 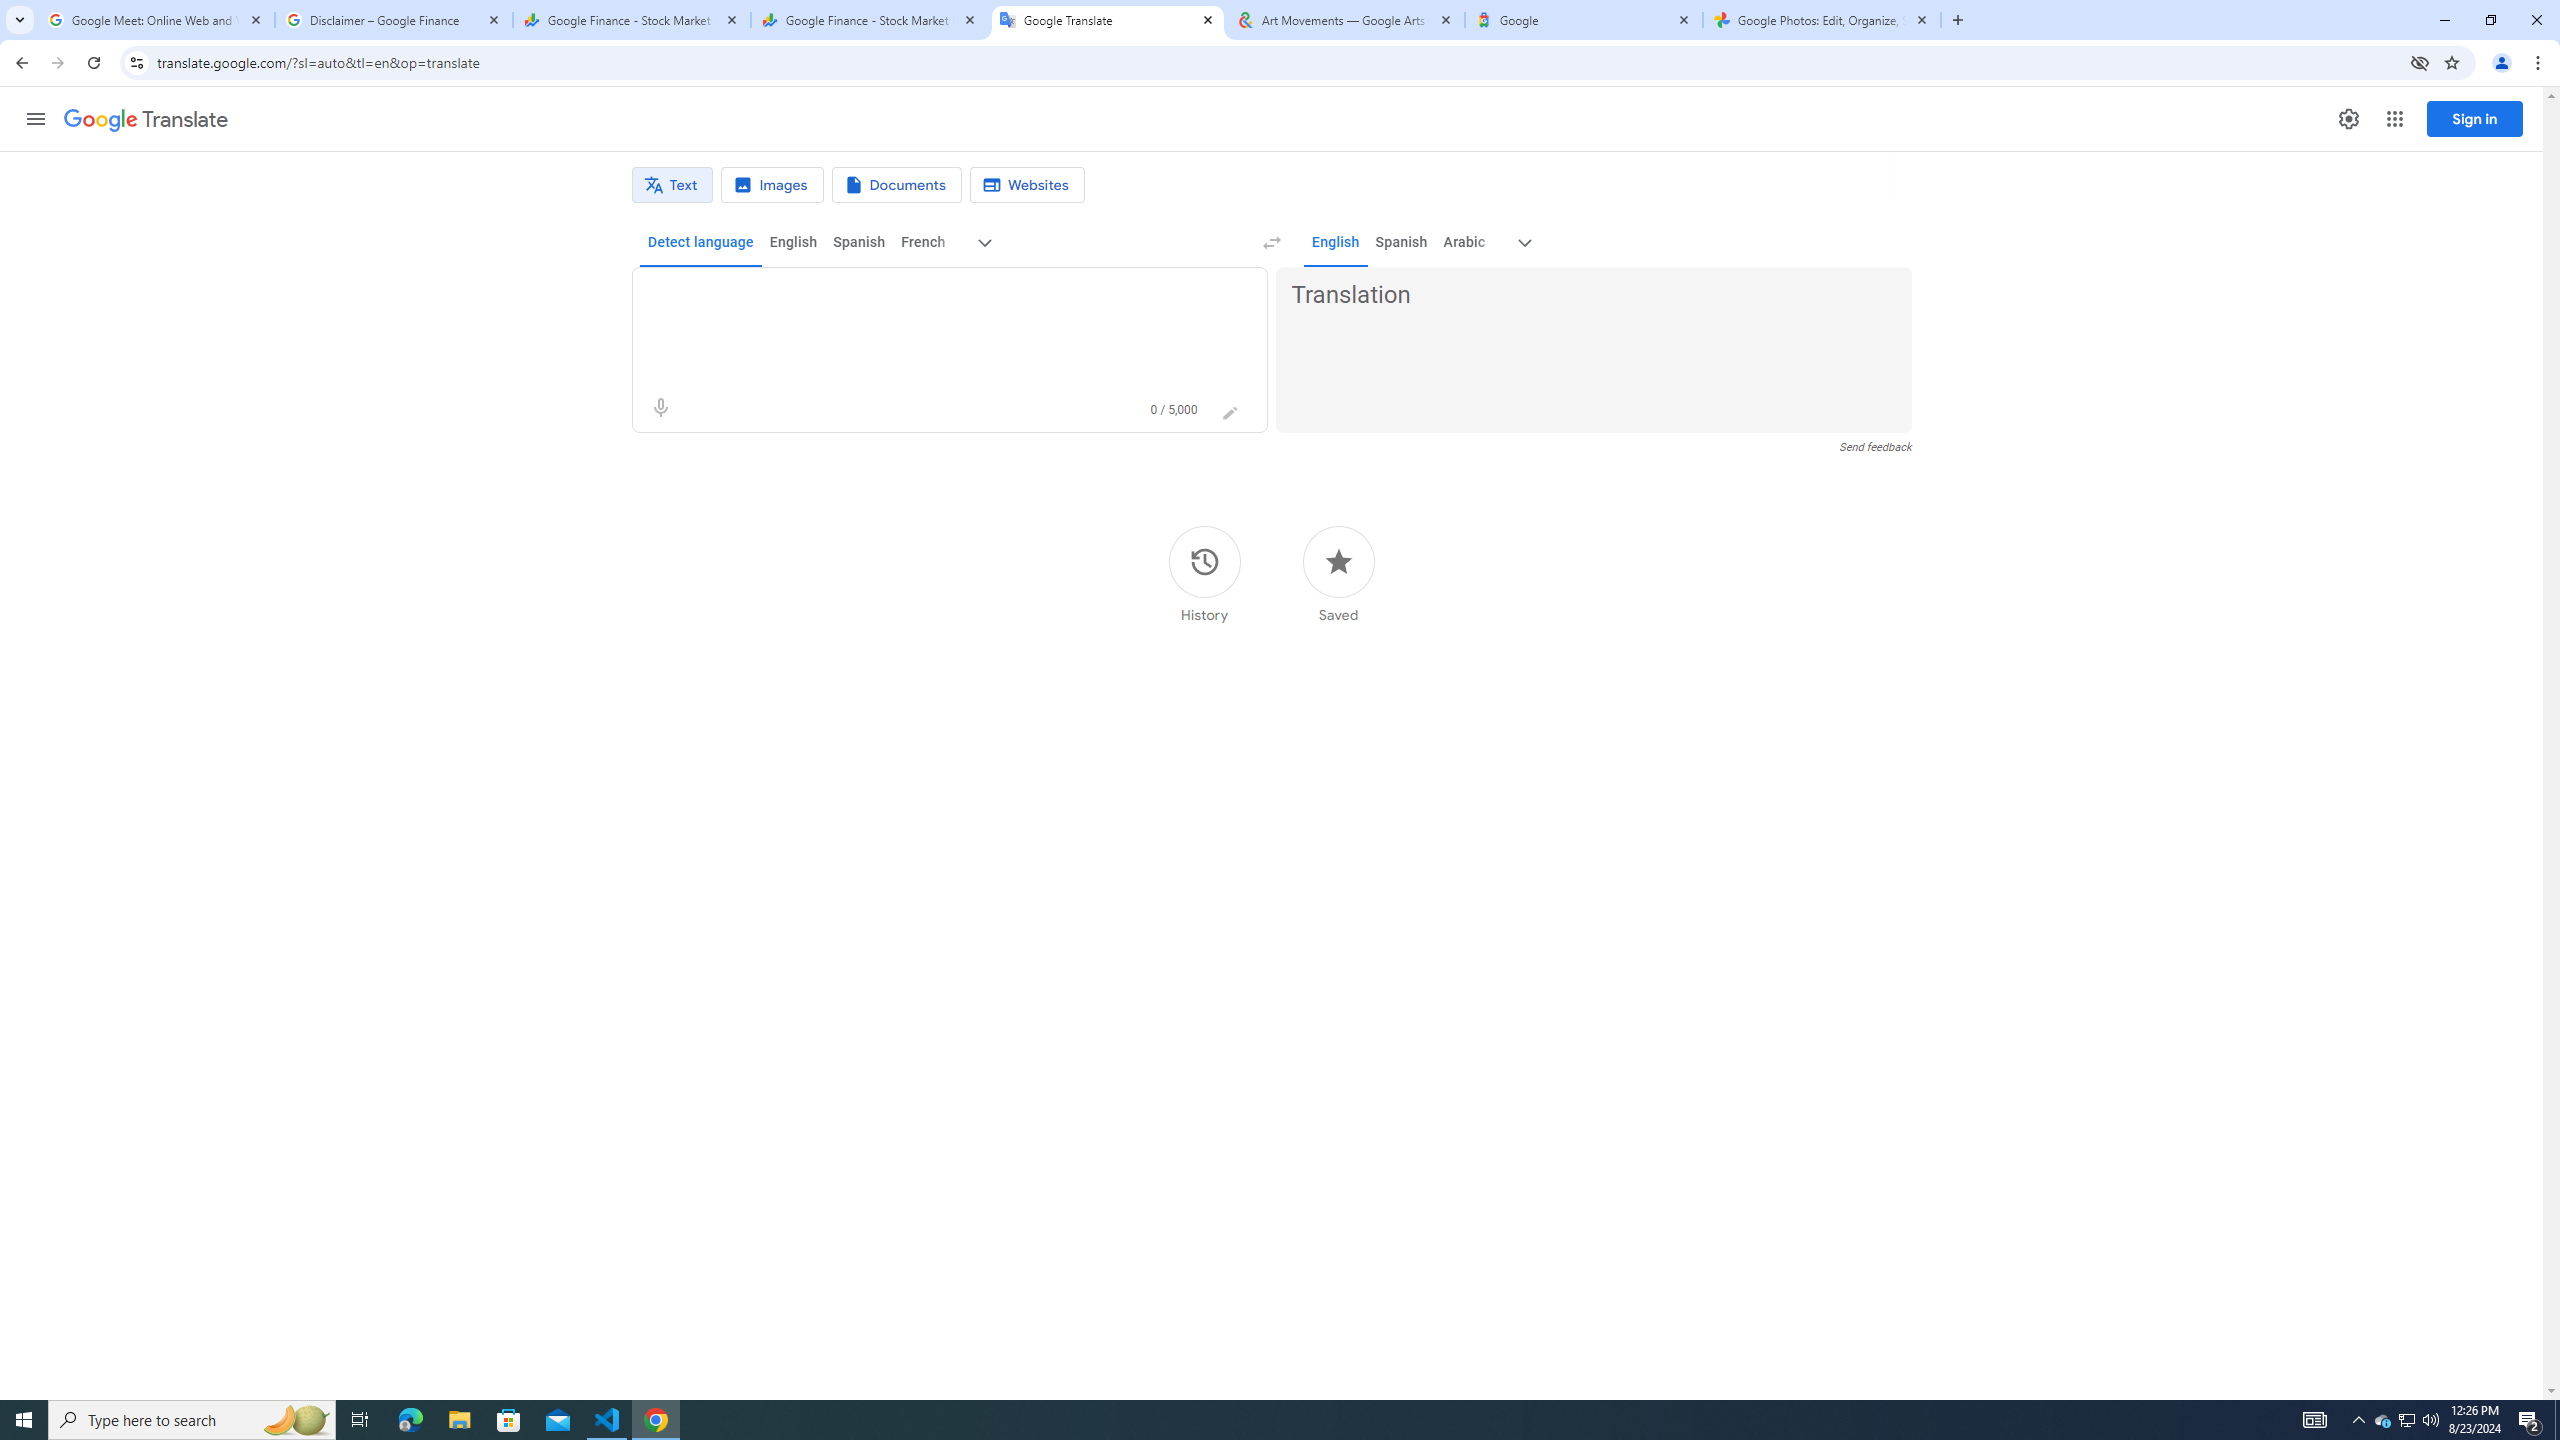 I want to click on Google, so click(x=1584, y=20).